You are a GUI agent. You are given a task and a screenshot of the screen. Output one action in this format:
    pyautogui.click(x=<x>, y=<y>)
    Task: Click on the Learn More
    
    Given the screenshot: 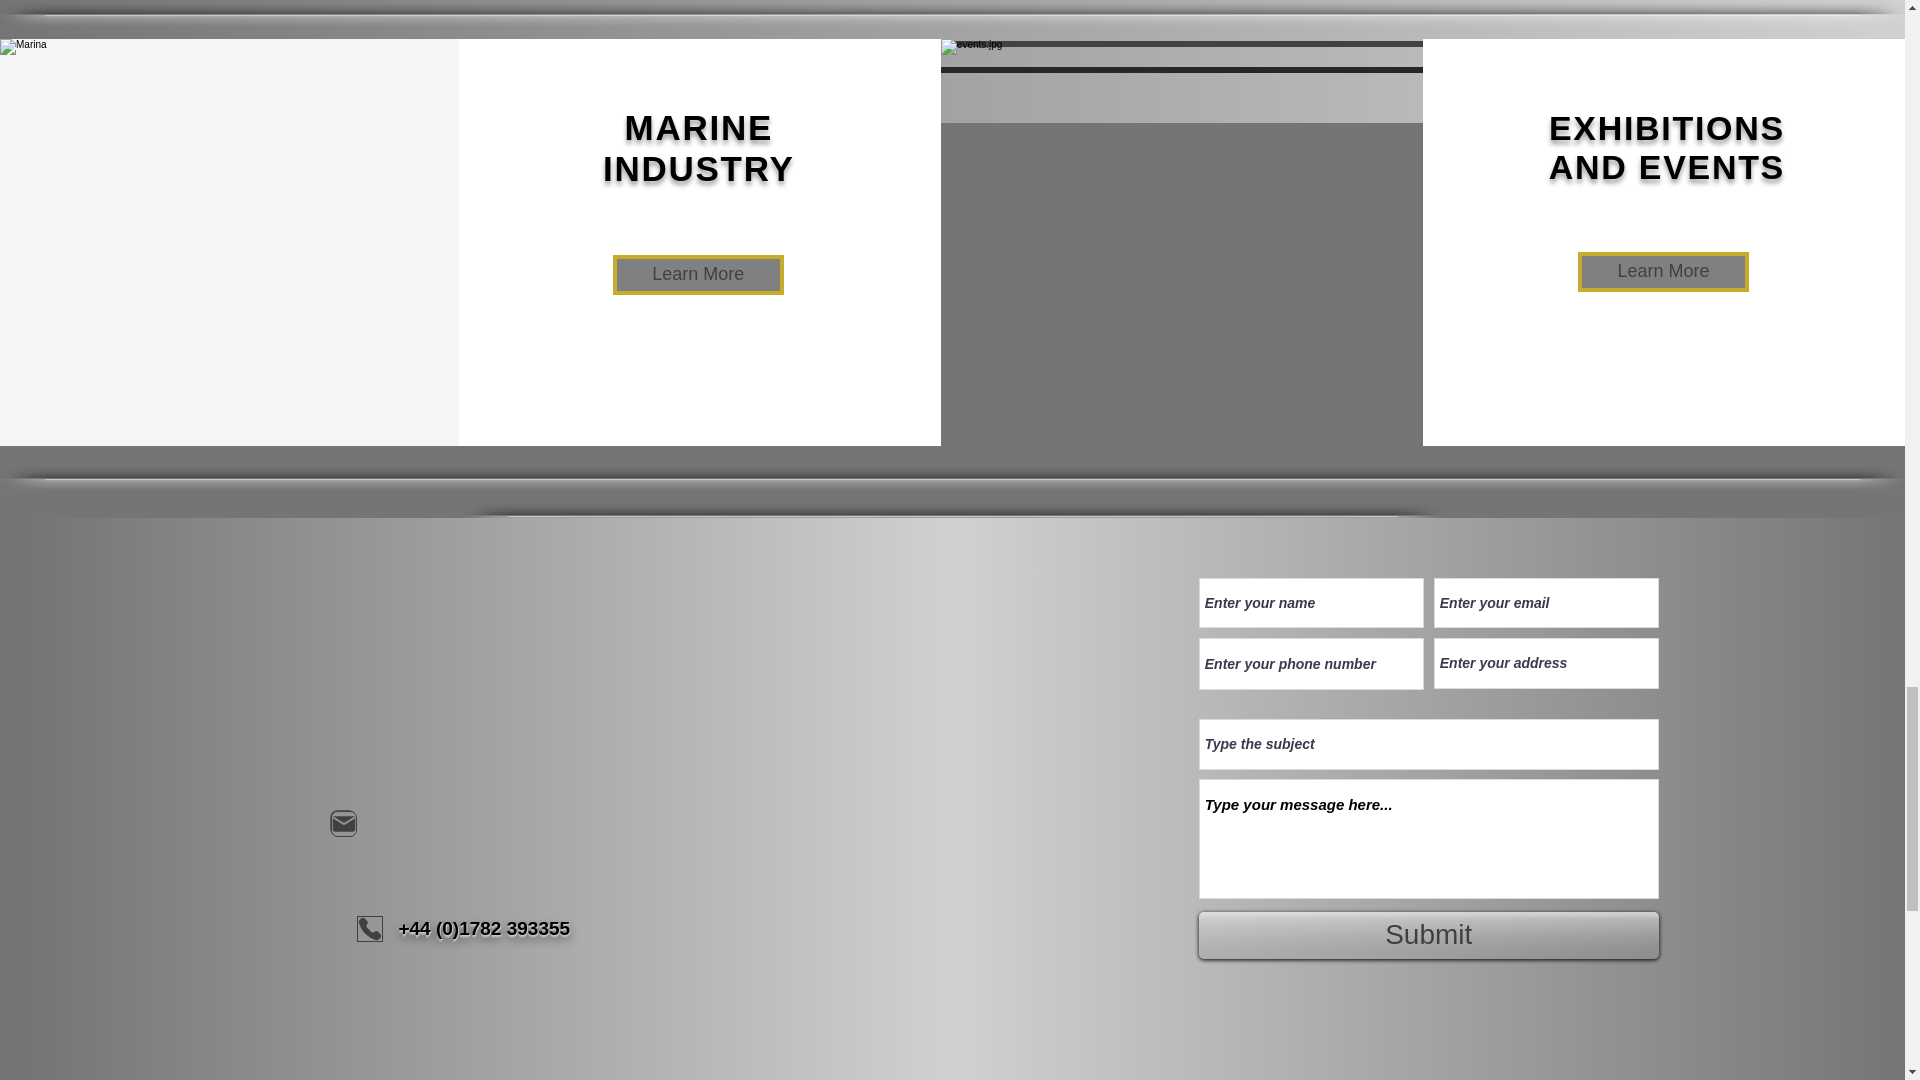 What is the action you would take?
    pyautogui.click(x=698, y=274)
    